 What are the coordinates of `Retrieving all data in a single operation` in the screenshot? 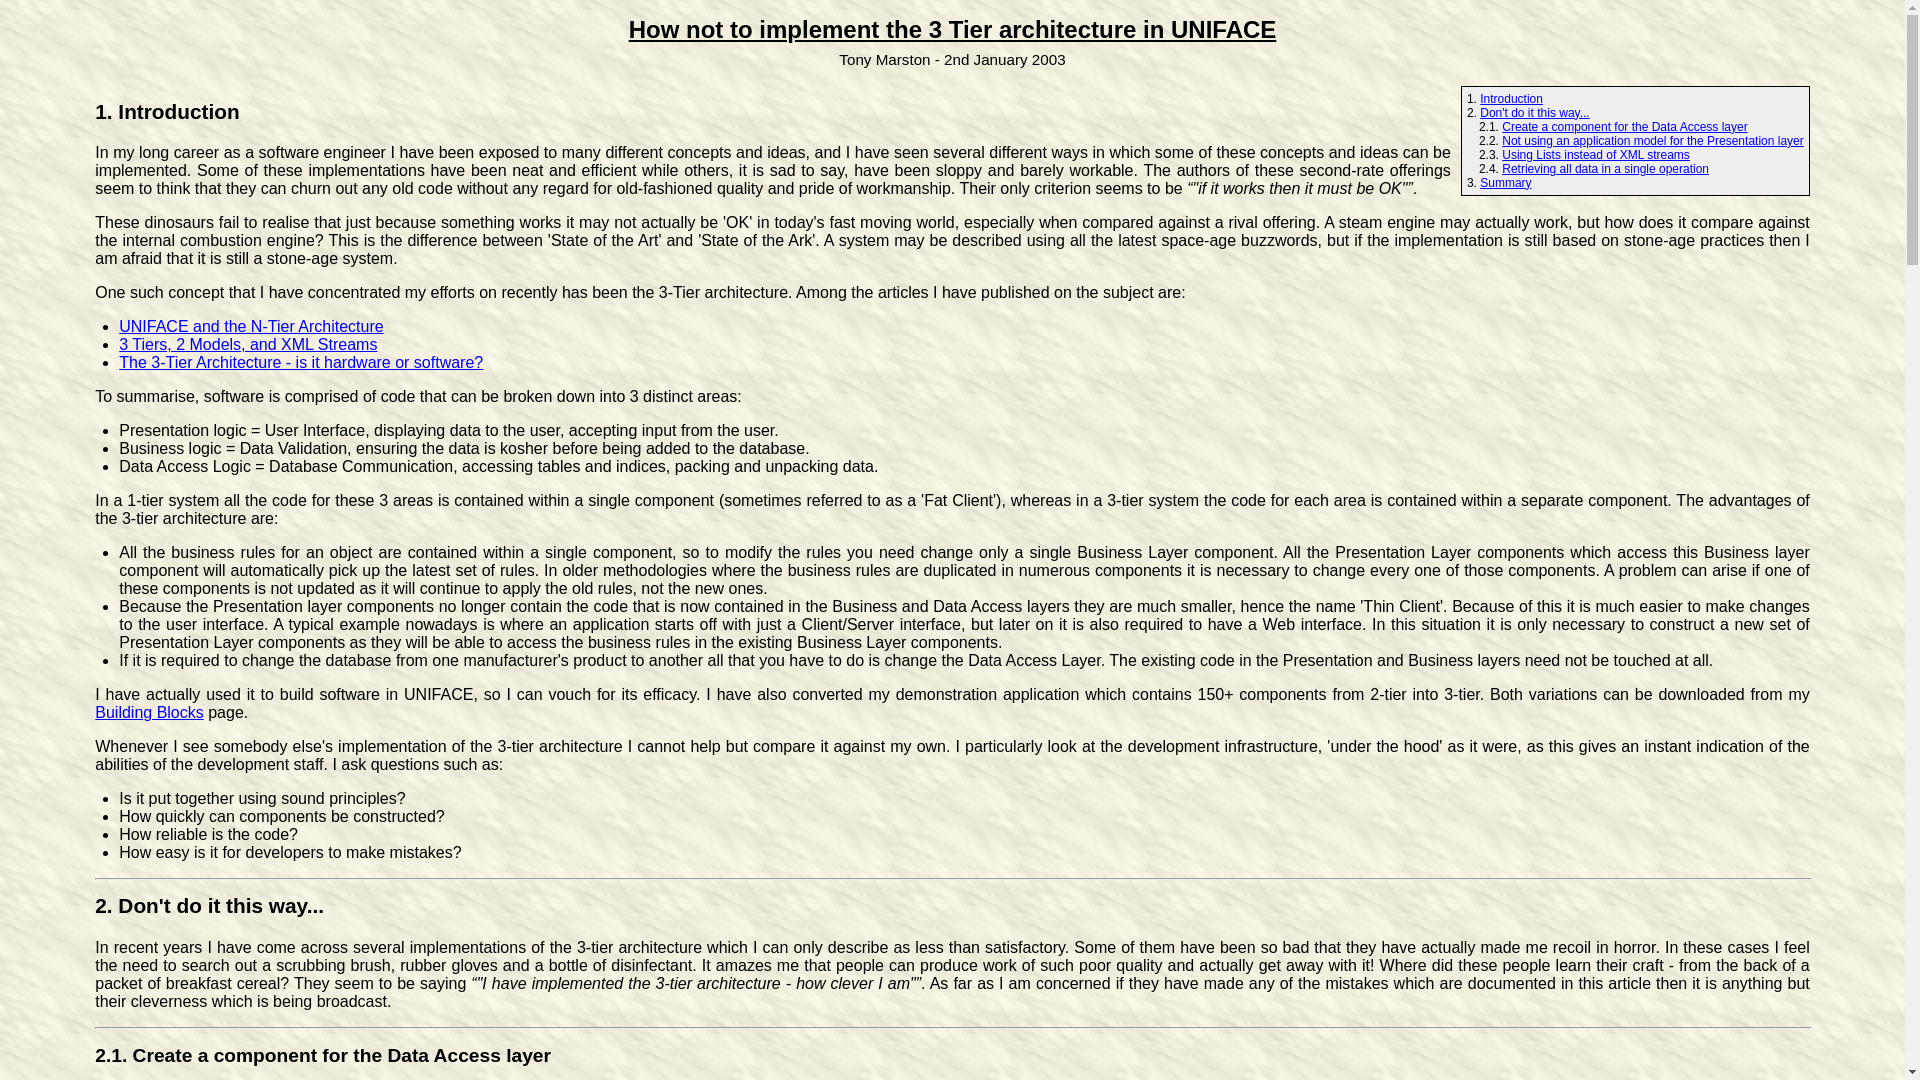 It's located at (1604, 169).